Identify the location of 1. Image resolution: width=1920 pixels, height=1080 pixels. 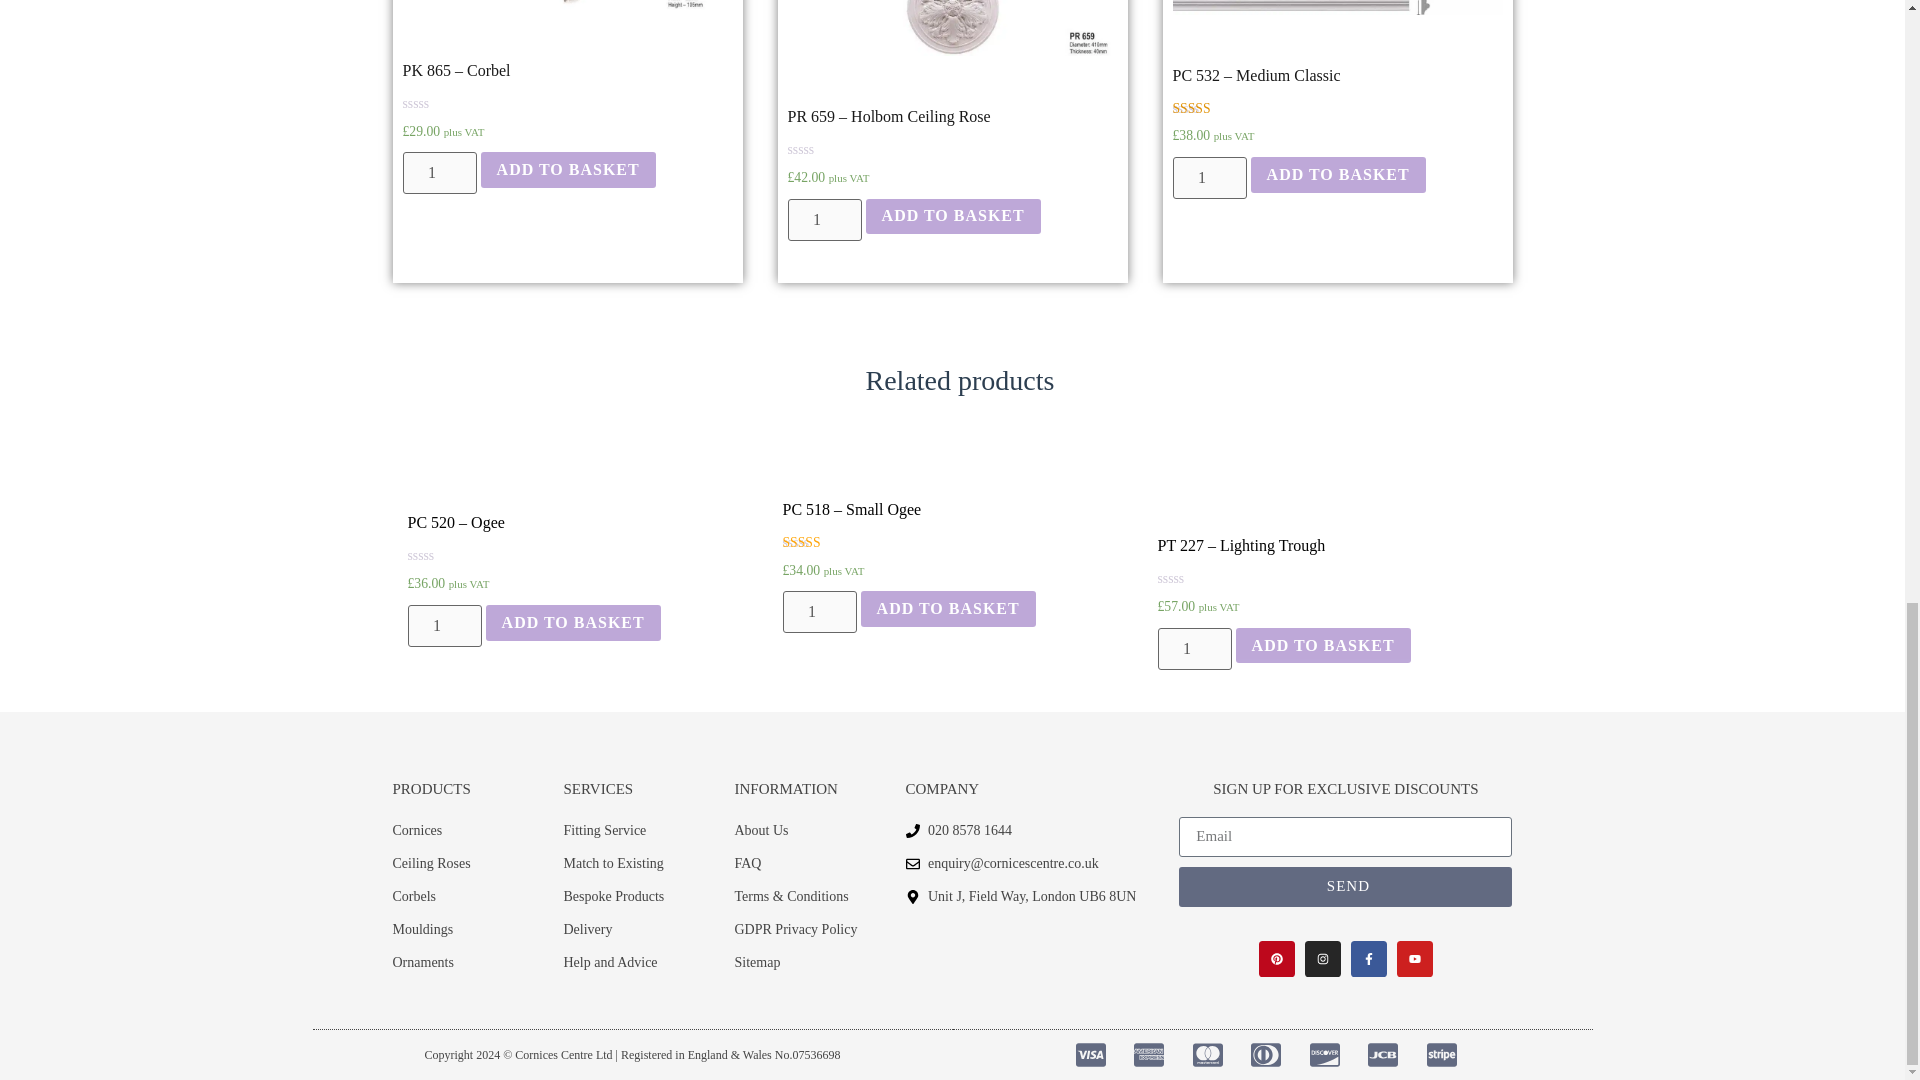
(818, 611).